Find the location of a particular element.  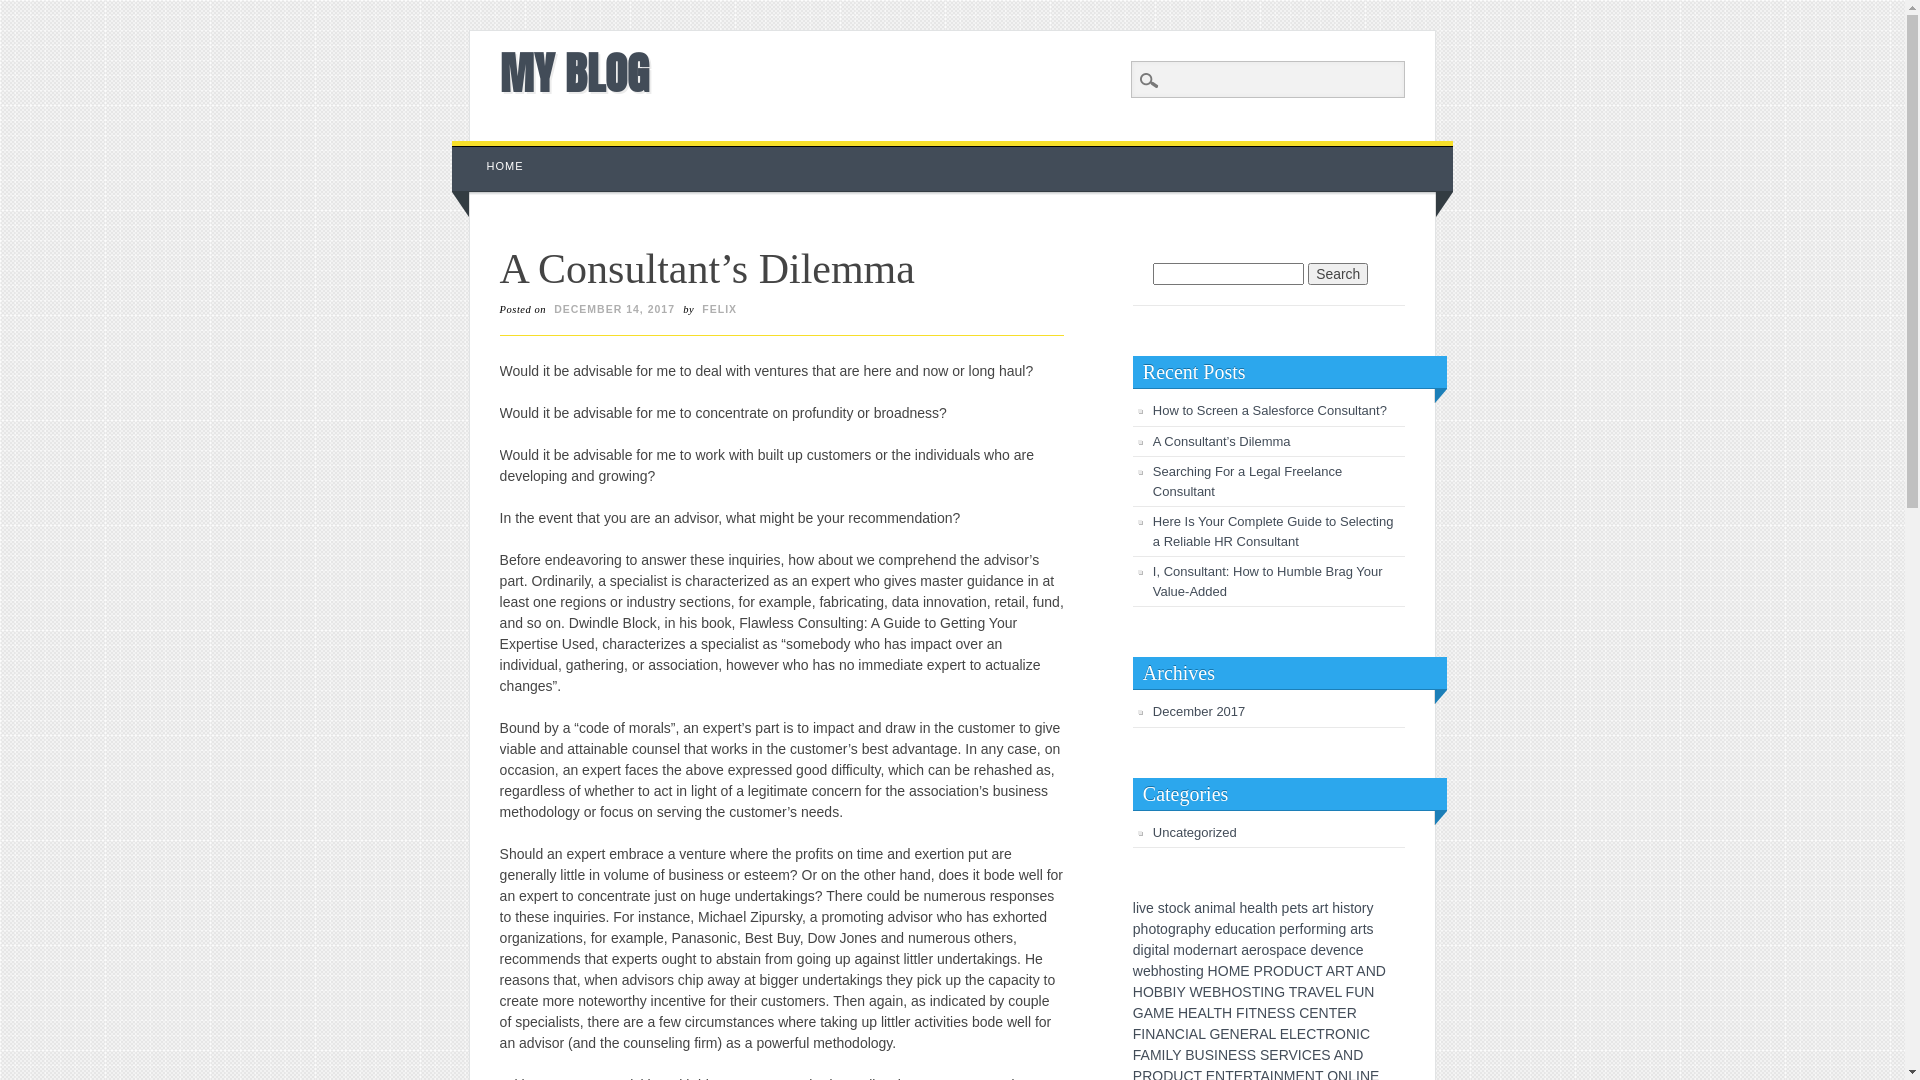

w is located at coordinates (1138, 971).